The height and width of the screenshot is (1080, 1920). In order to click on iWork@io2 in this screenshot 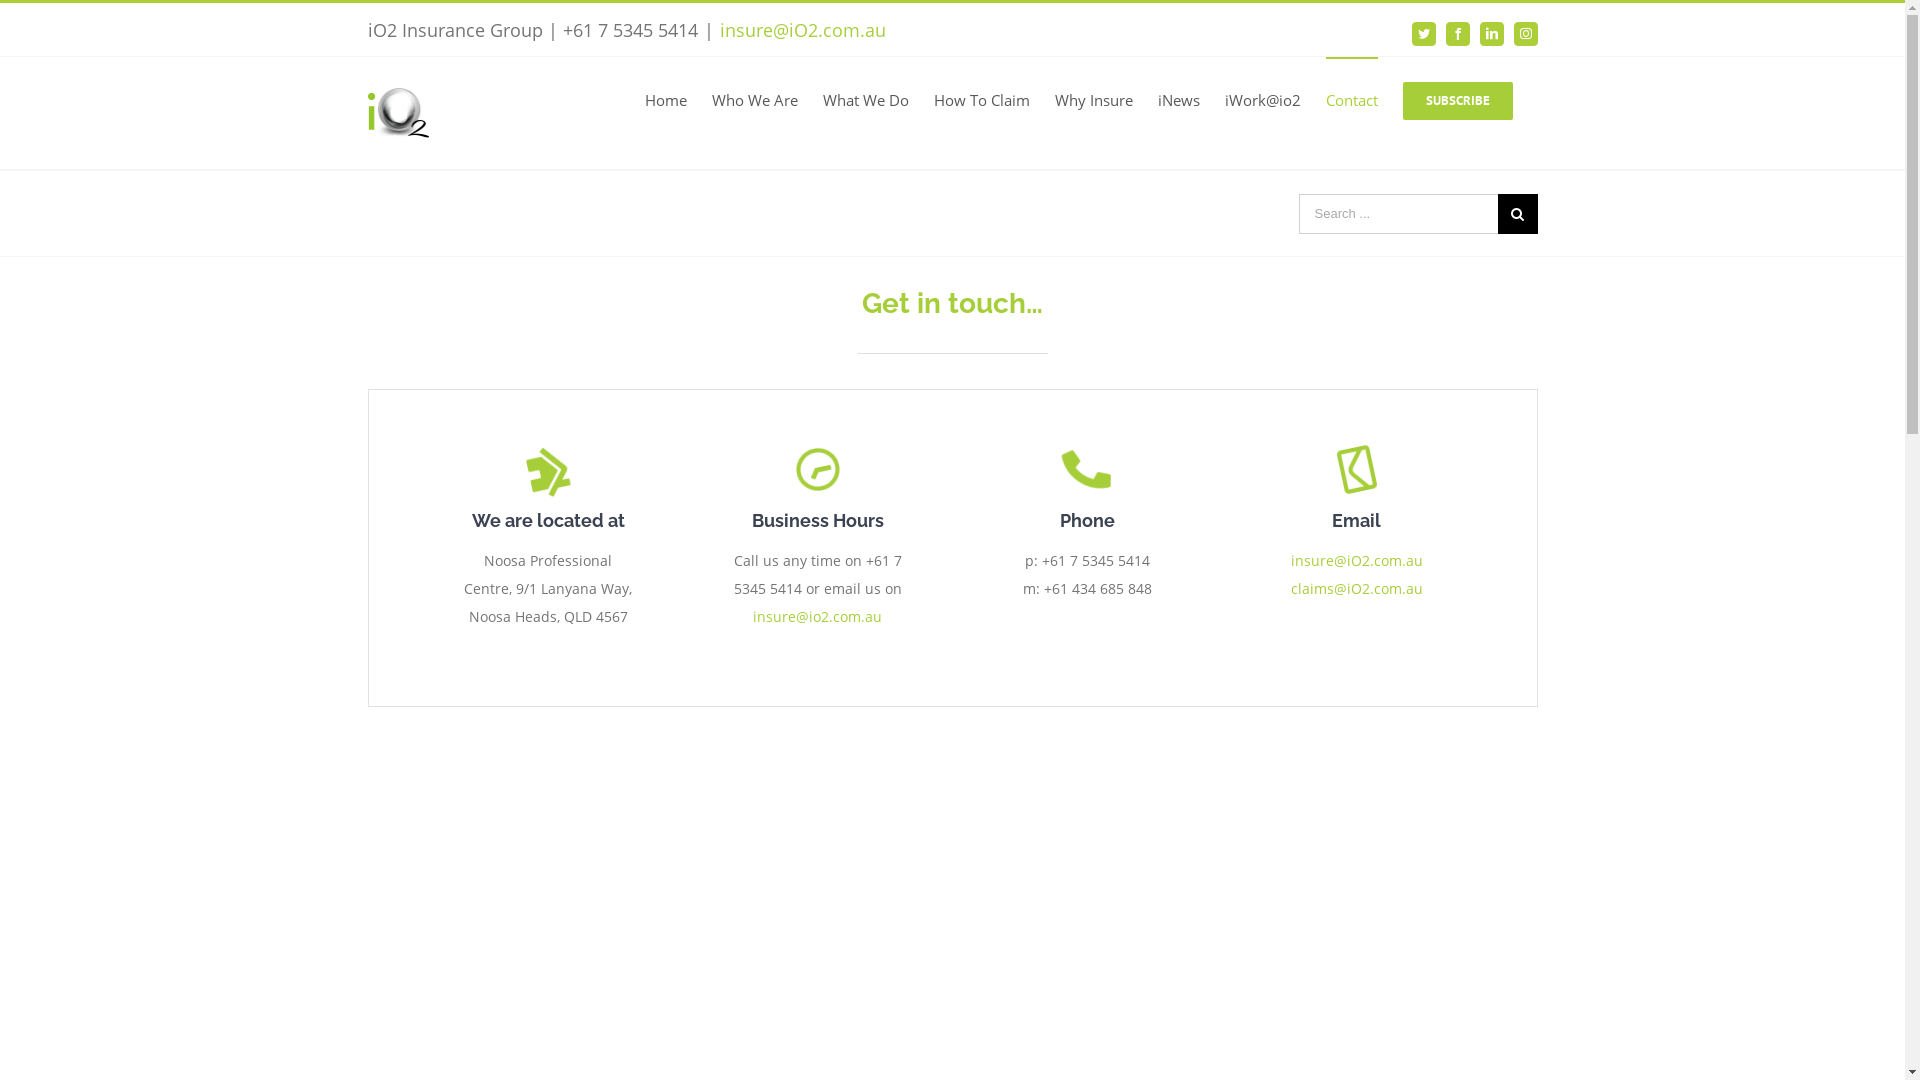, I will do `click(1262, 100)`.